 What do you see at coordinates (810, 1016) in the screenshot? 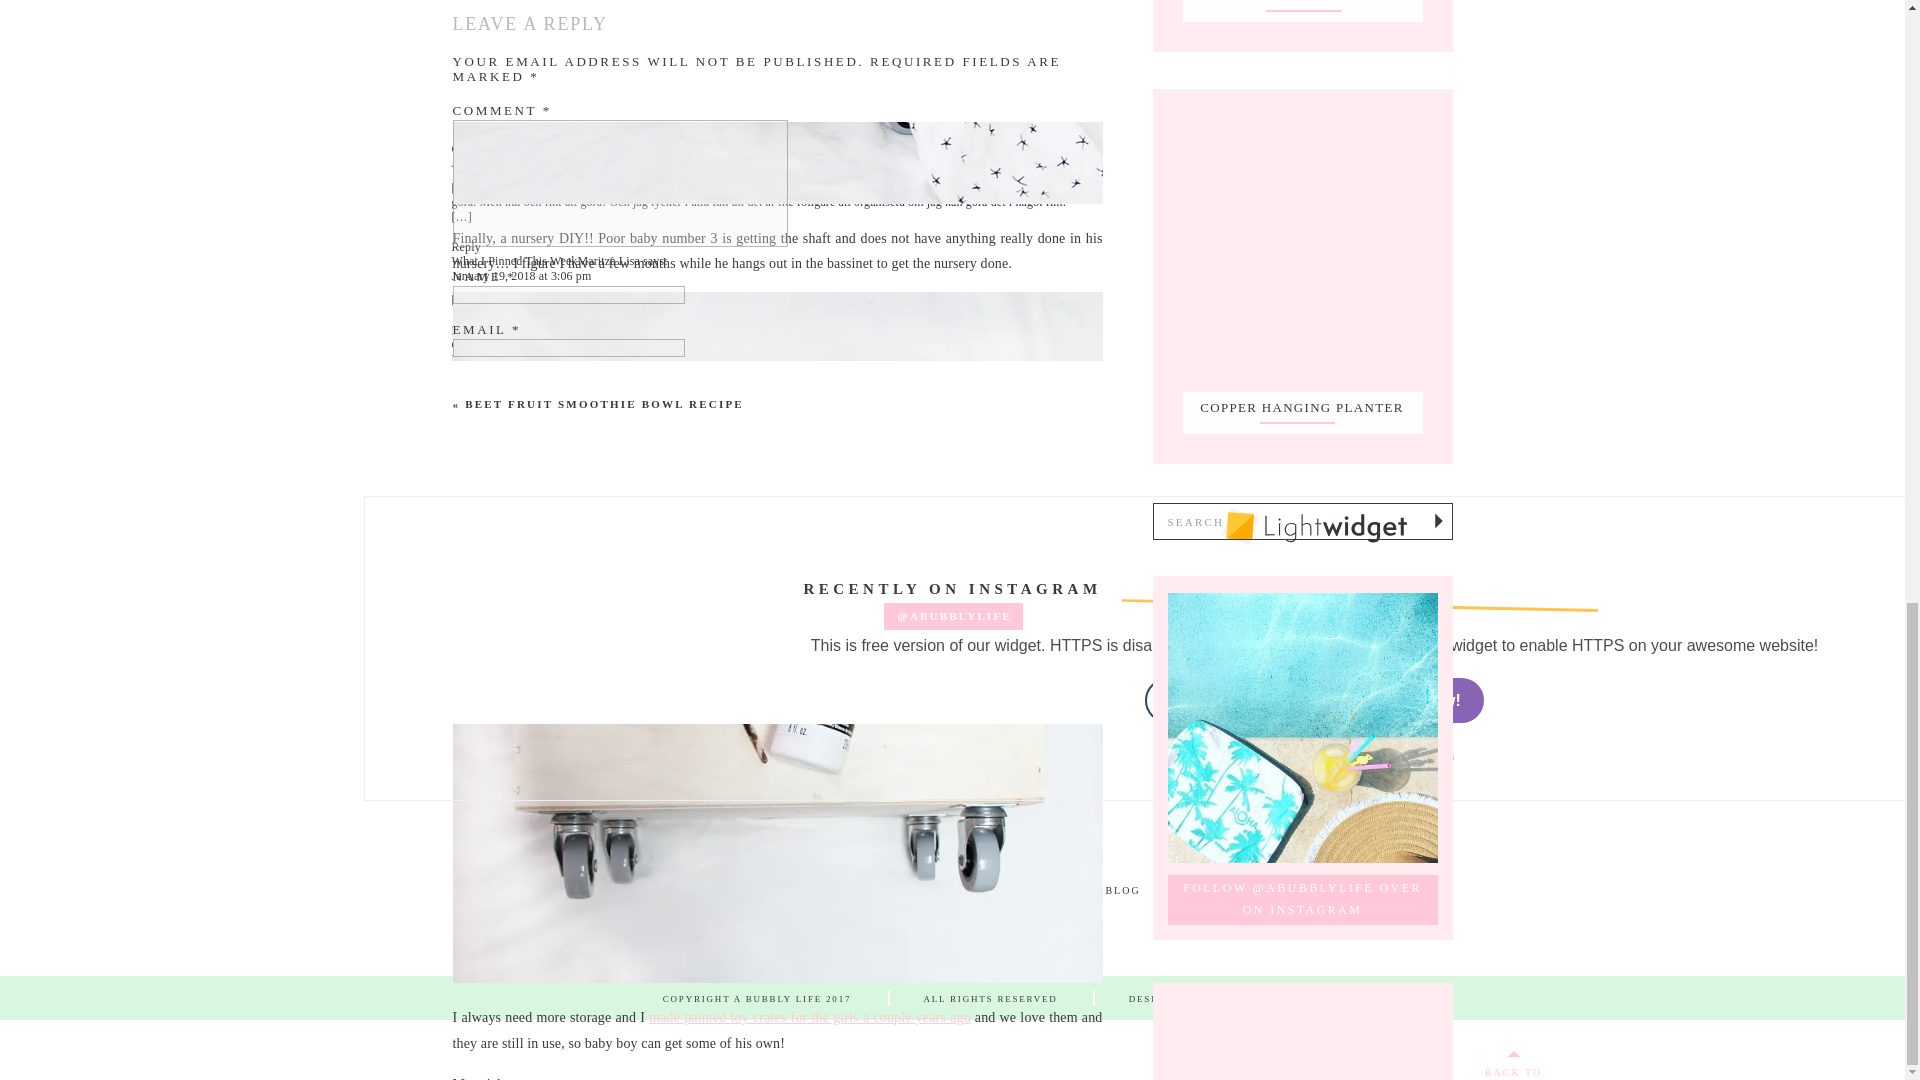
I see `made painted toy crates for the girls a couple years ago` at bounding box center [810, 1016].